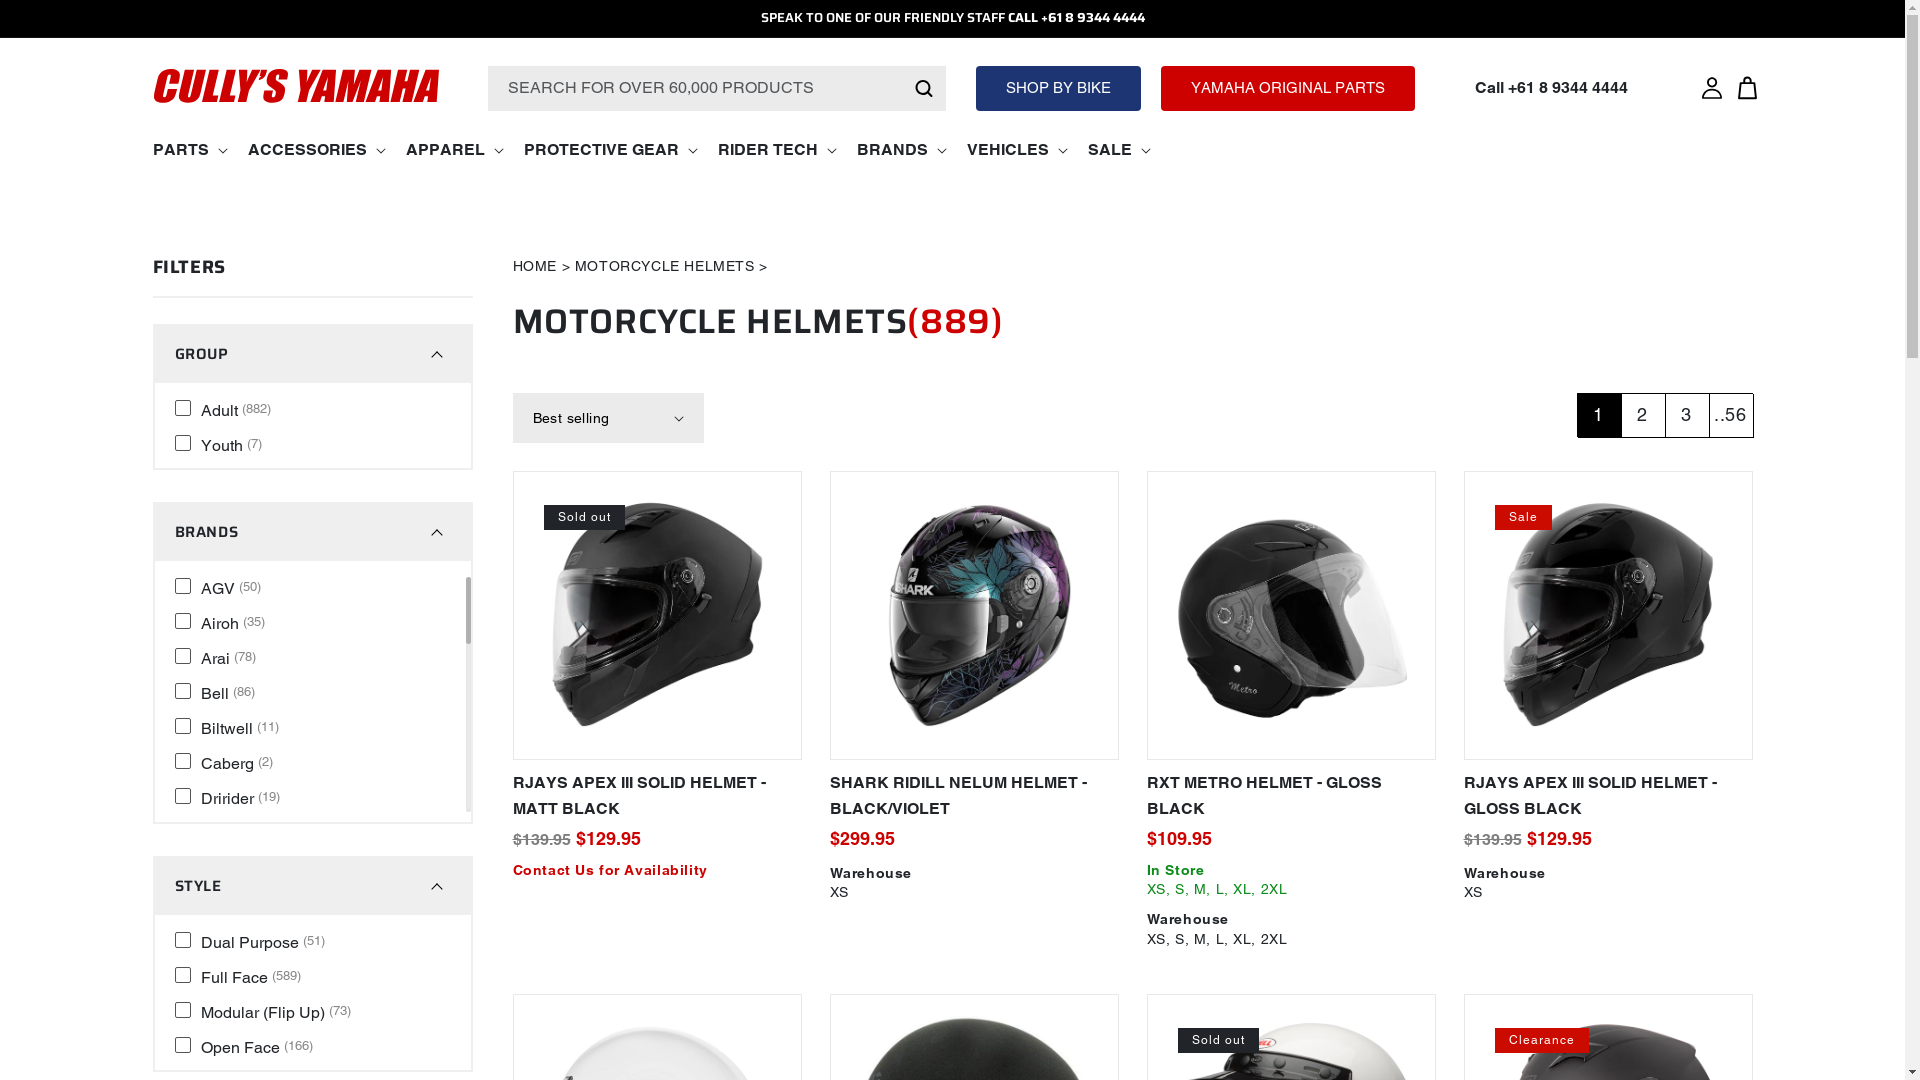  I want to click on RXT METRO HELMET - GLOSS BLACK, so click(1290, 796).